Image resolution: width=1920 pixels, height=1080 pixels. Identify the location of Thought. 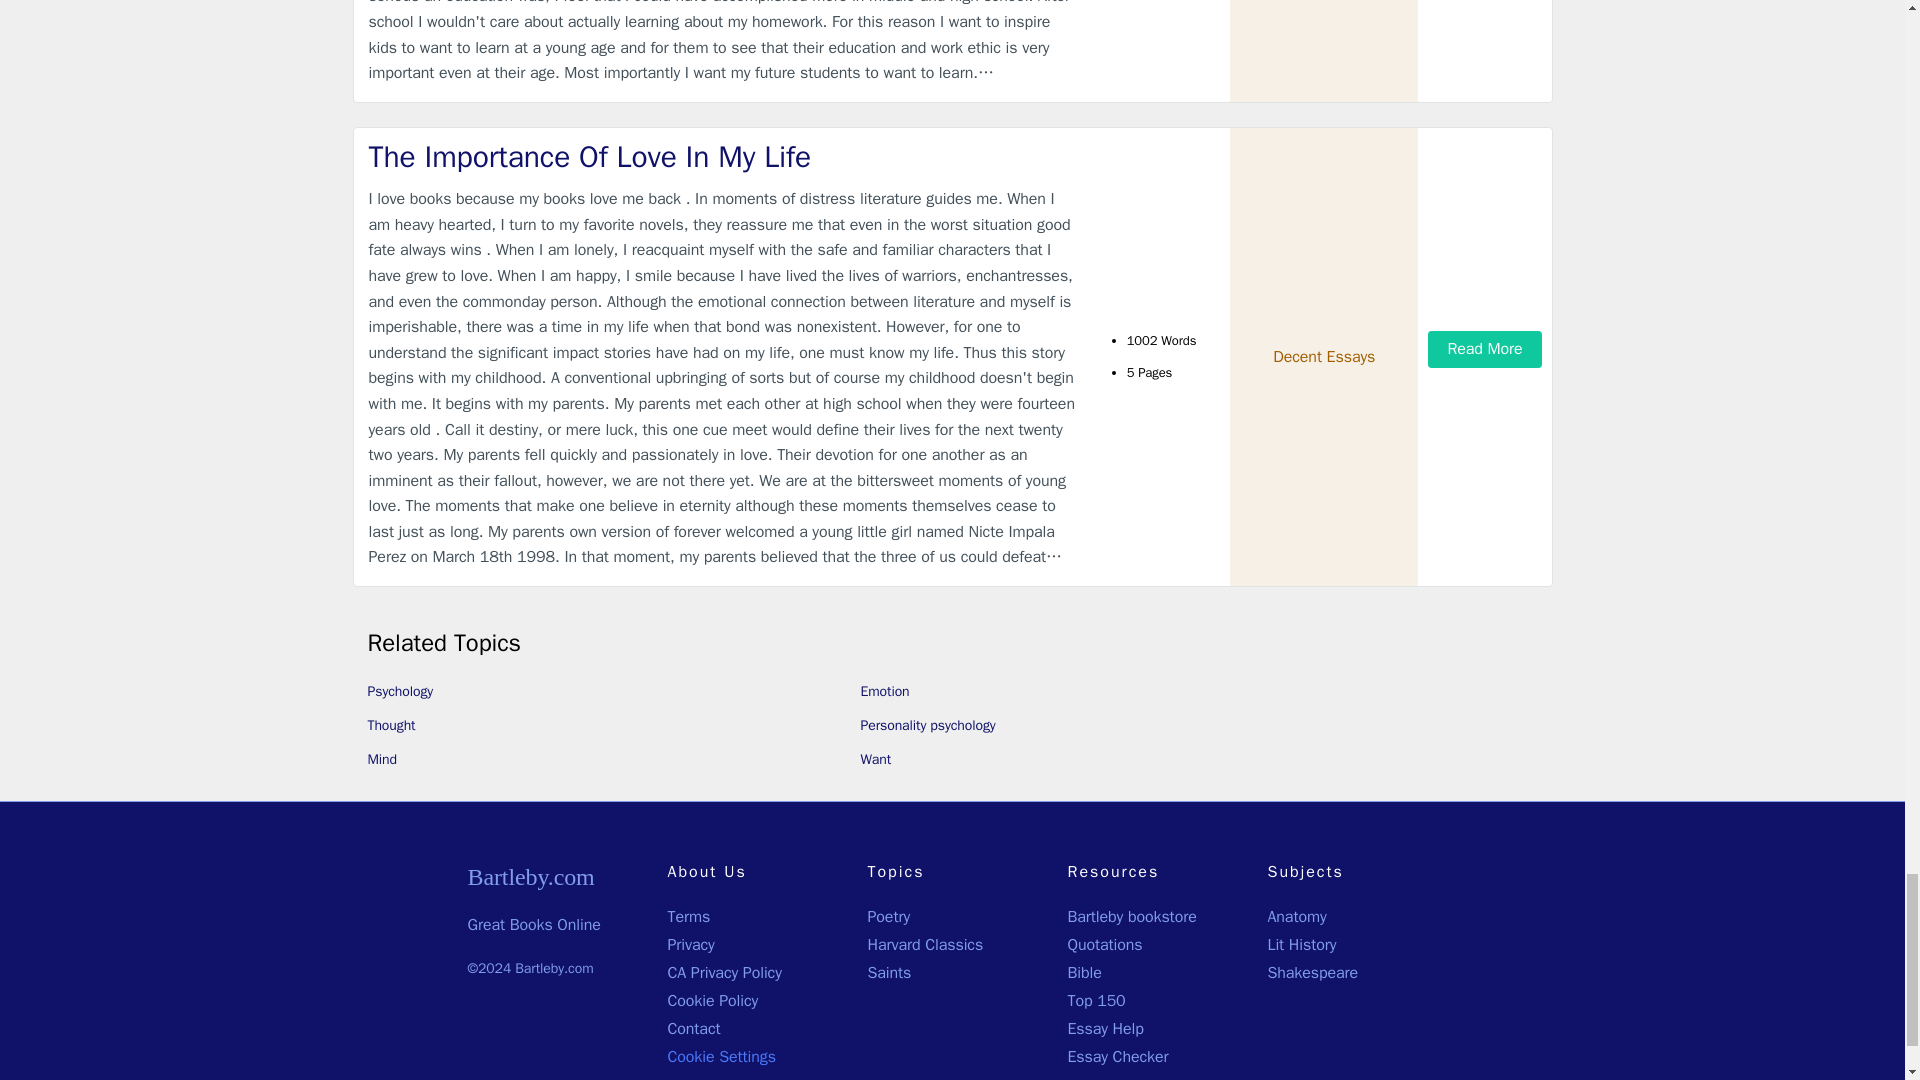
(392, 726).